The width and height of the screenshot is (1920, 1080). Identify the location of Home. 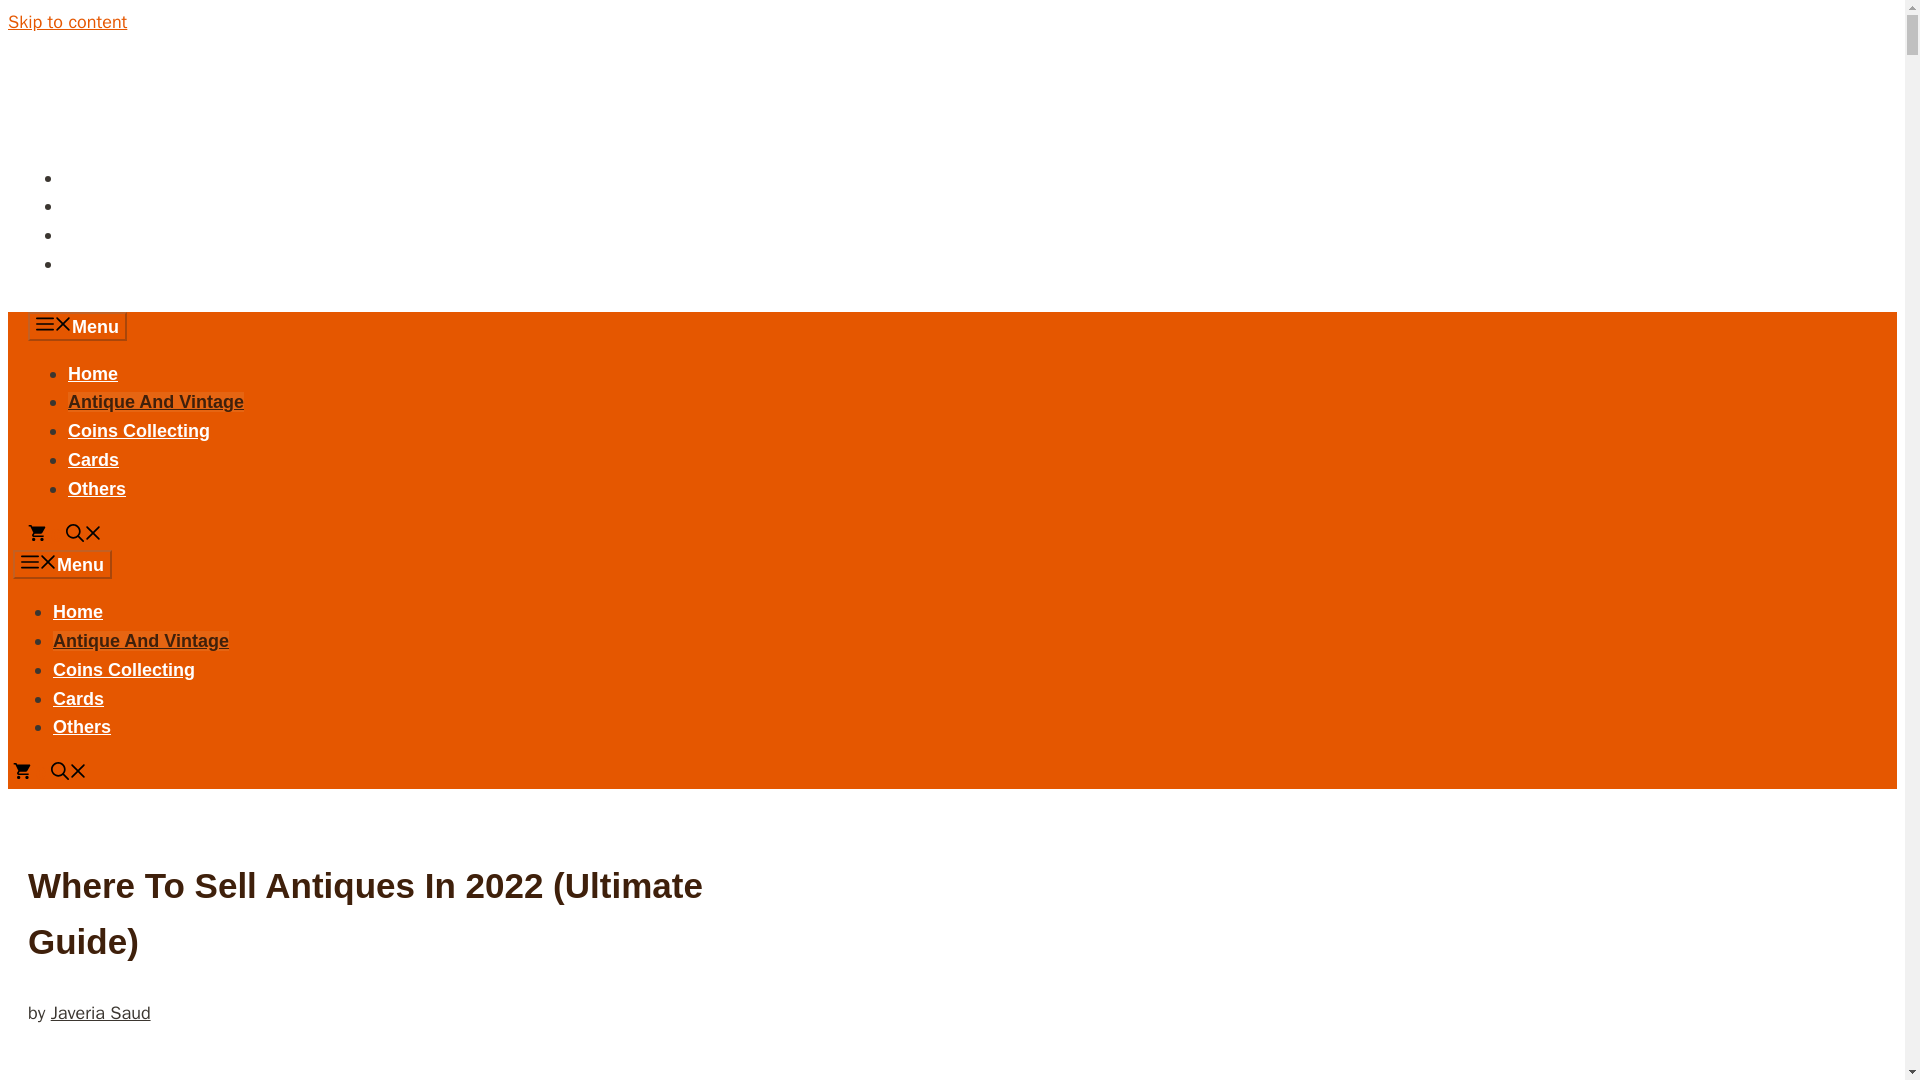
(78, 612).